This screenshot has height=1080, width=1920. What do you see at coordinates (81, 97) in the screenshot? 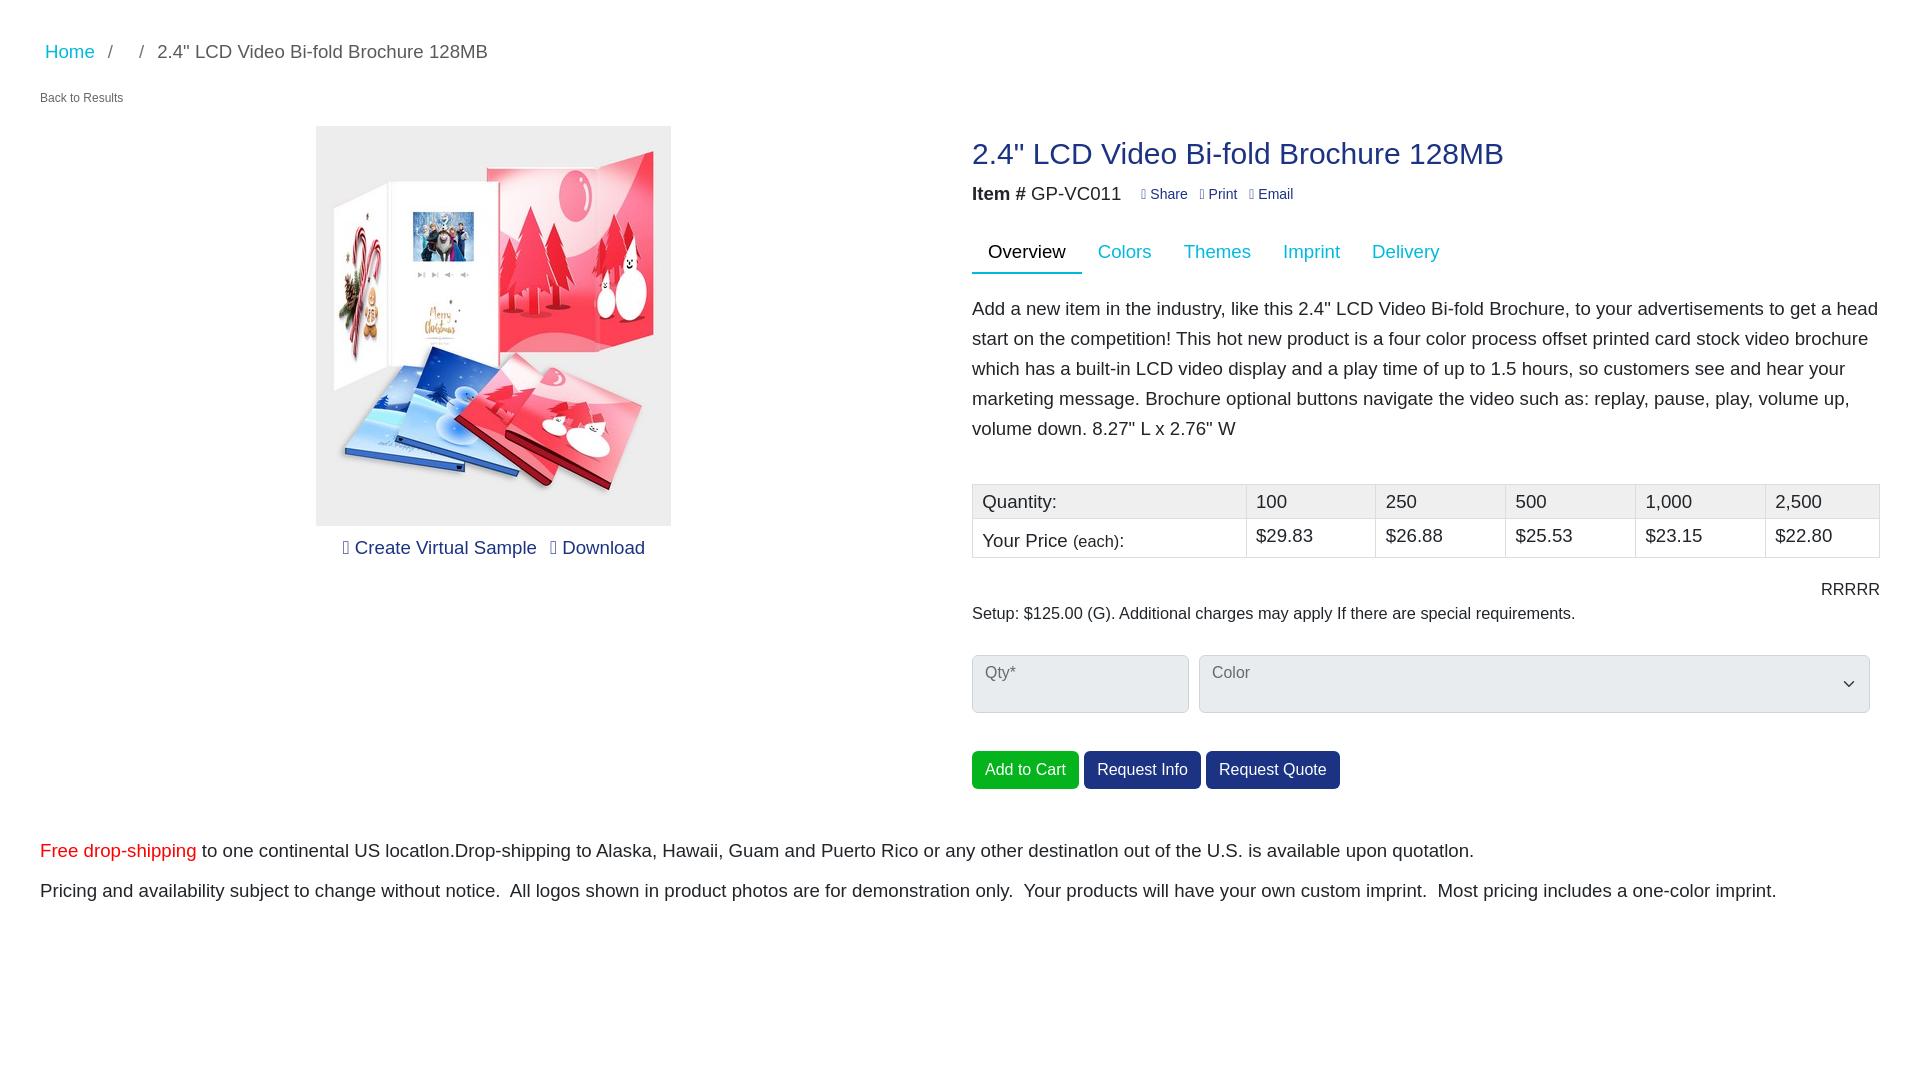
I see `Back to Results` at bounding box center [81, 97].